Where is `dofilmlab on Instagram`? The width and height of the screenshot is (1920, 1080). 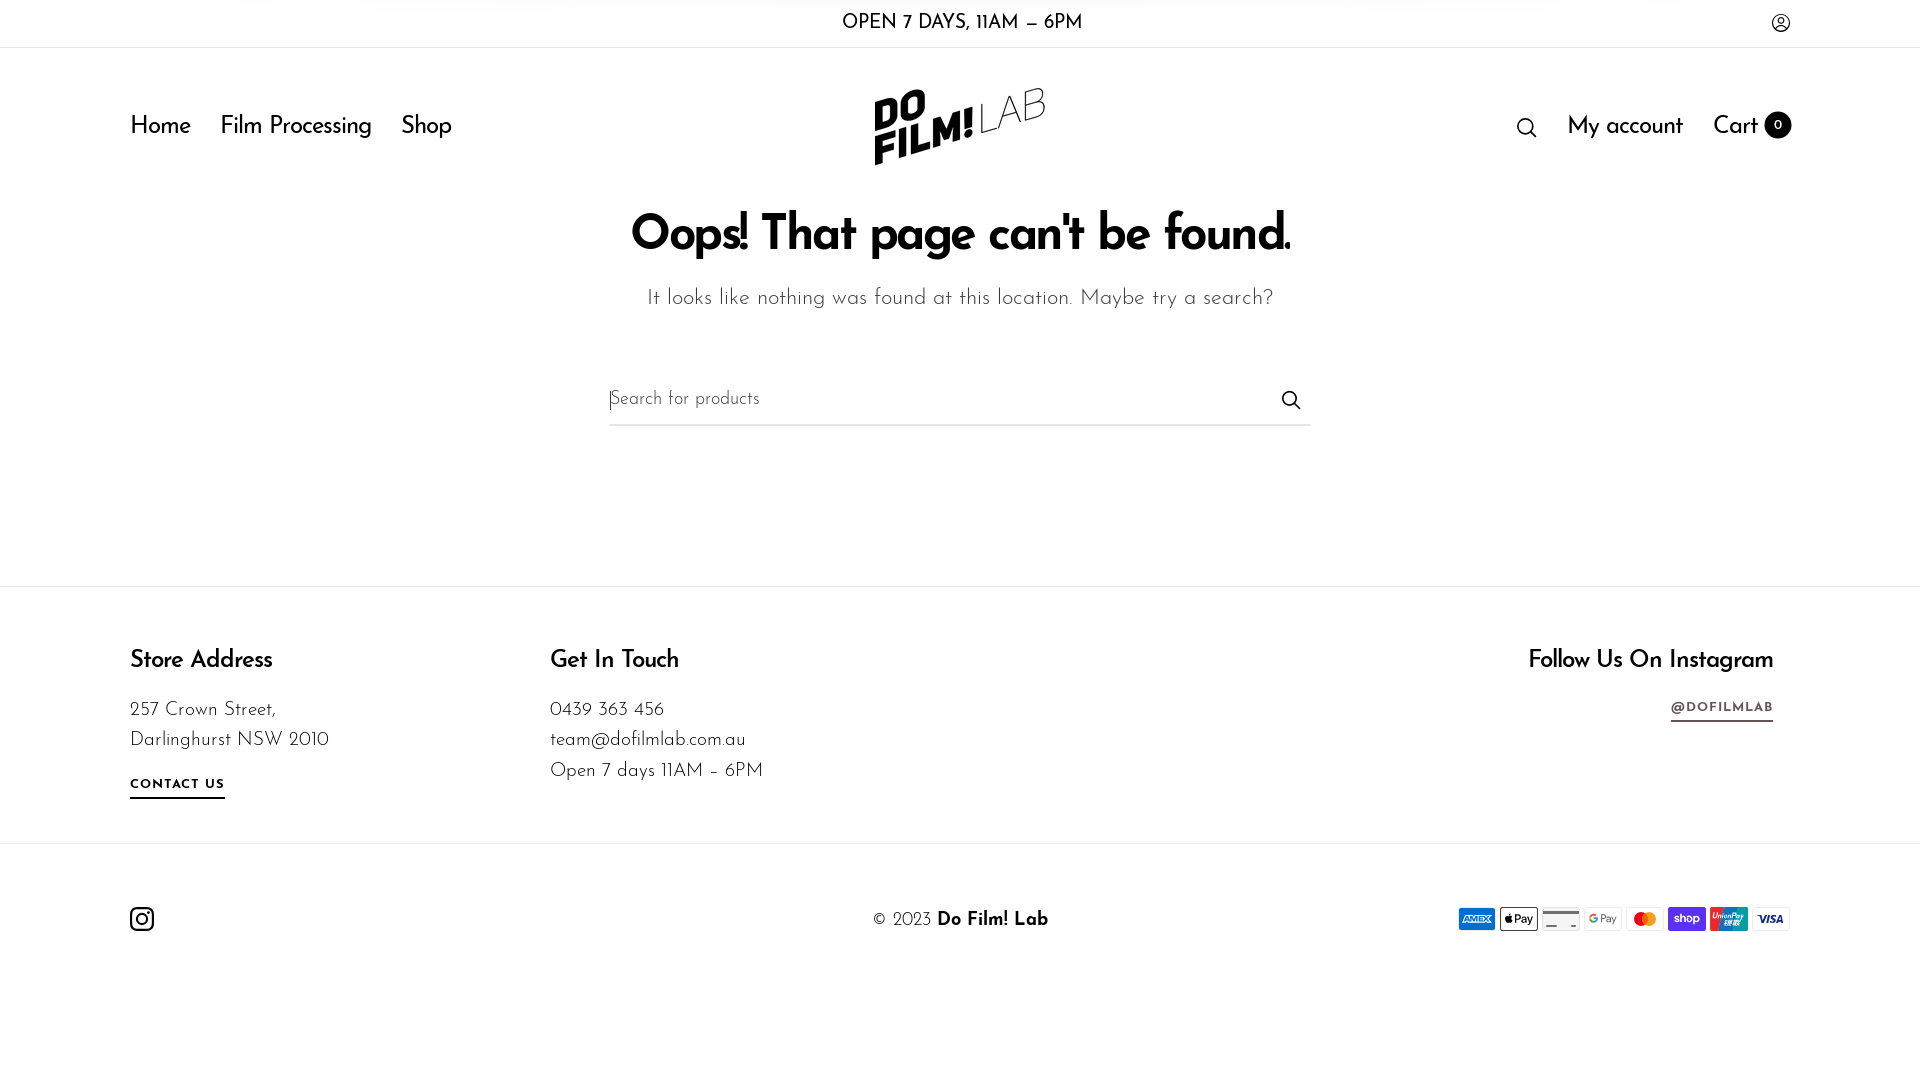 dofilmlab on Instagram is located at coordinates (142, 919).